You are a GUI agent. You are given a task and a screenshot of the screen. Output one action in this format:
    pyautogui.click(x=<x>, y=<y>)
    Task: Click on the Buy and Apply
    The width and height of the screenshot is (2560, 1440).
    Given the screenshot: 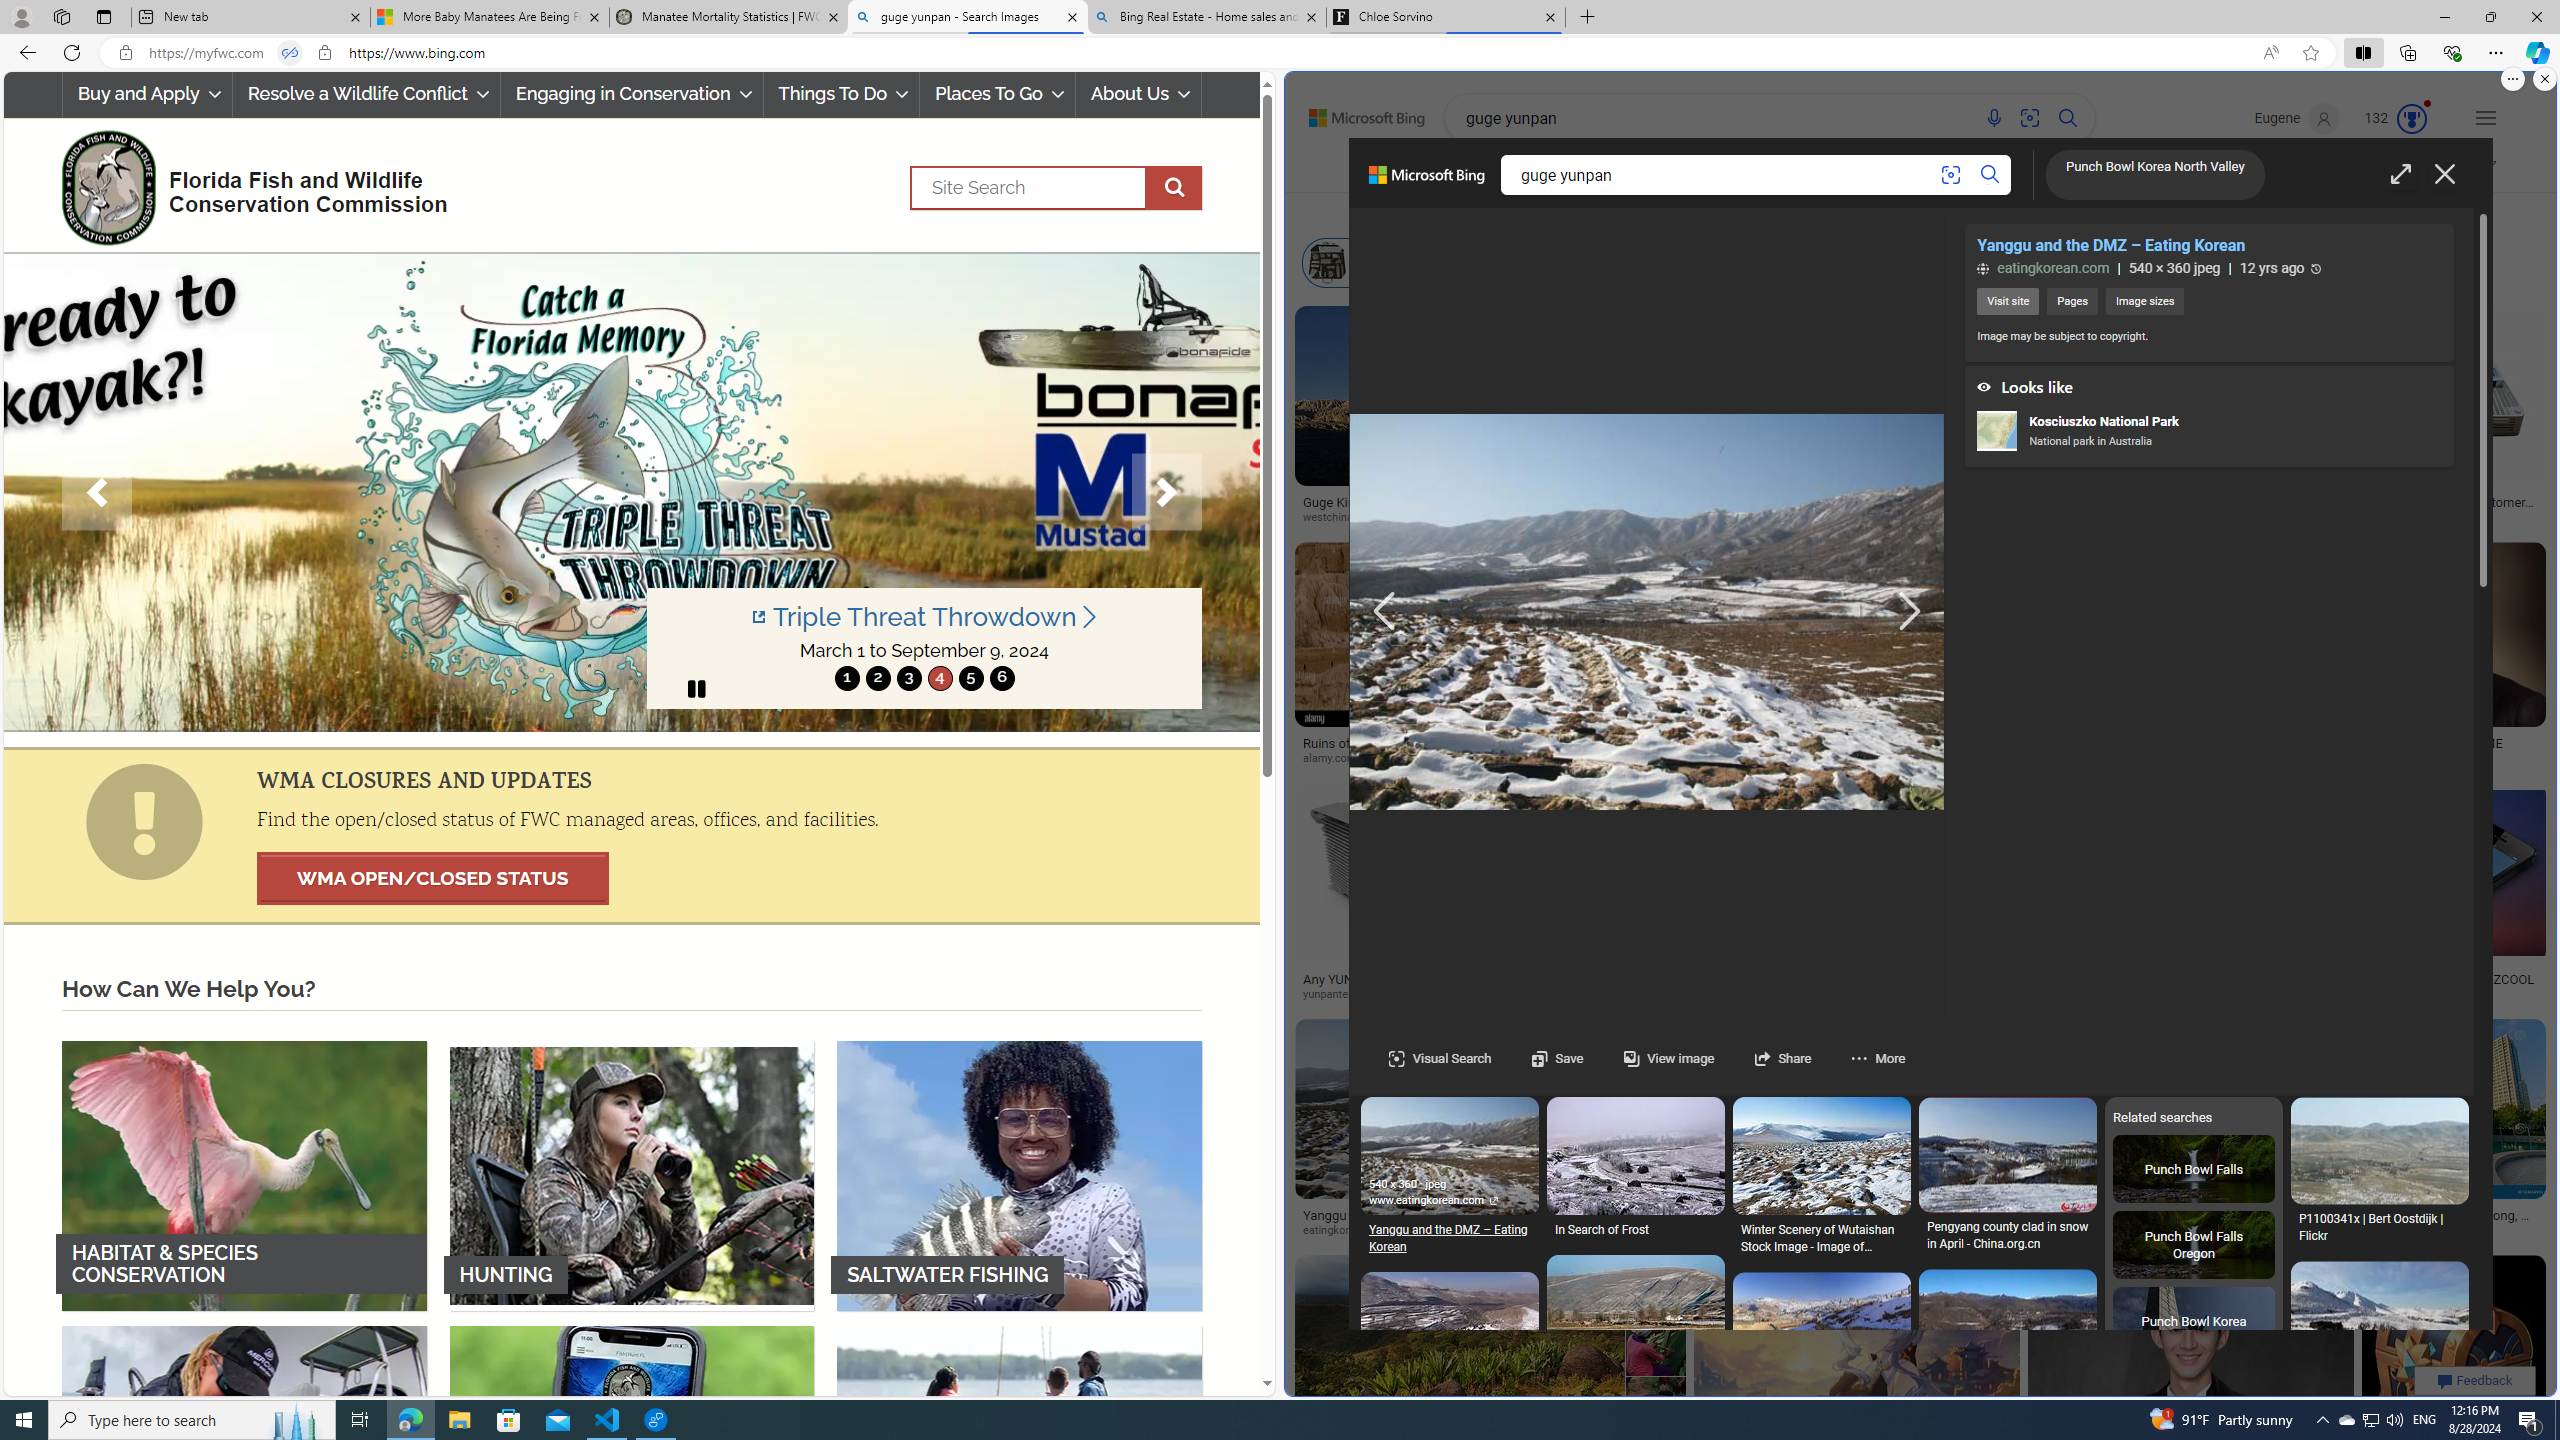 What is the action you would take?
    pyautogui.click(x=146, y=94)
    